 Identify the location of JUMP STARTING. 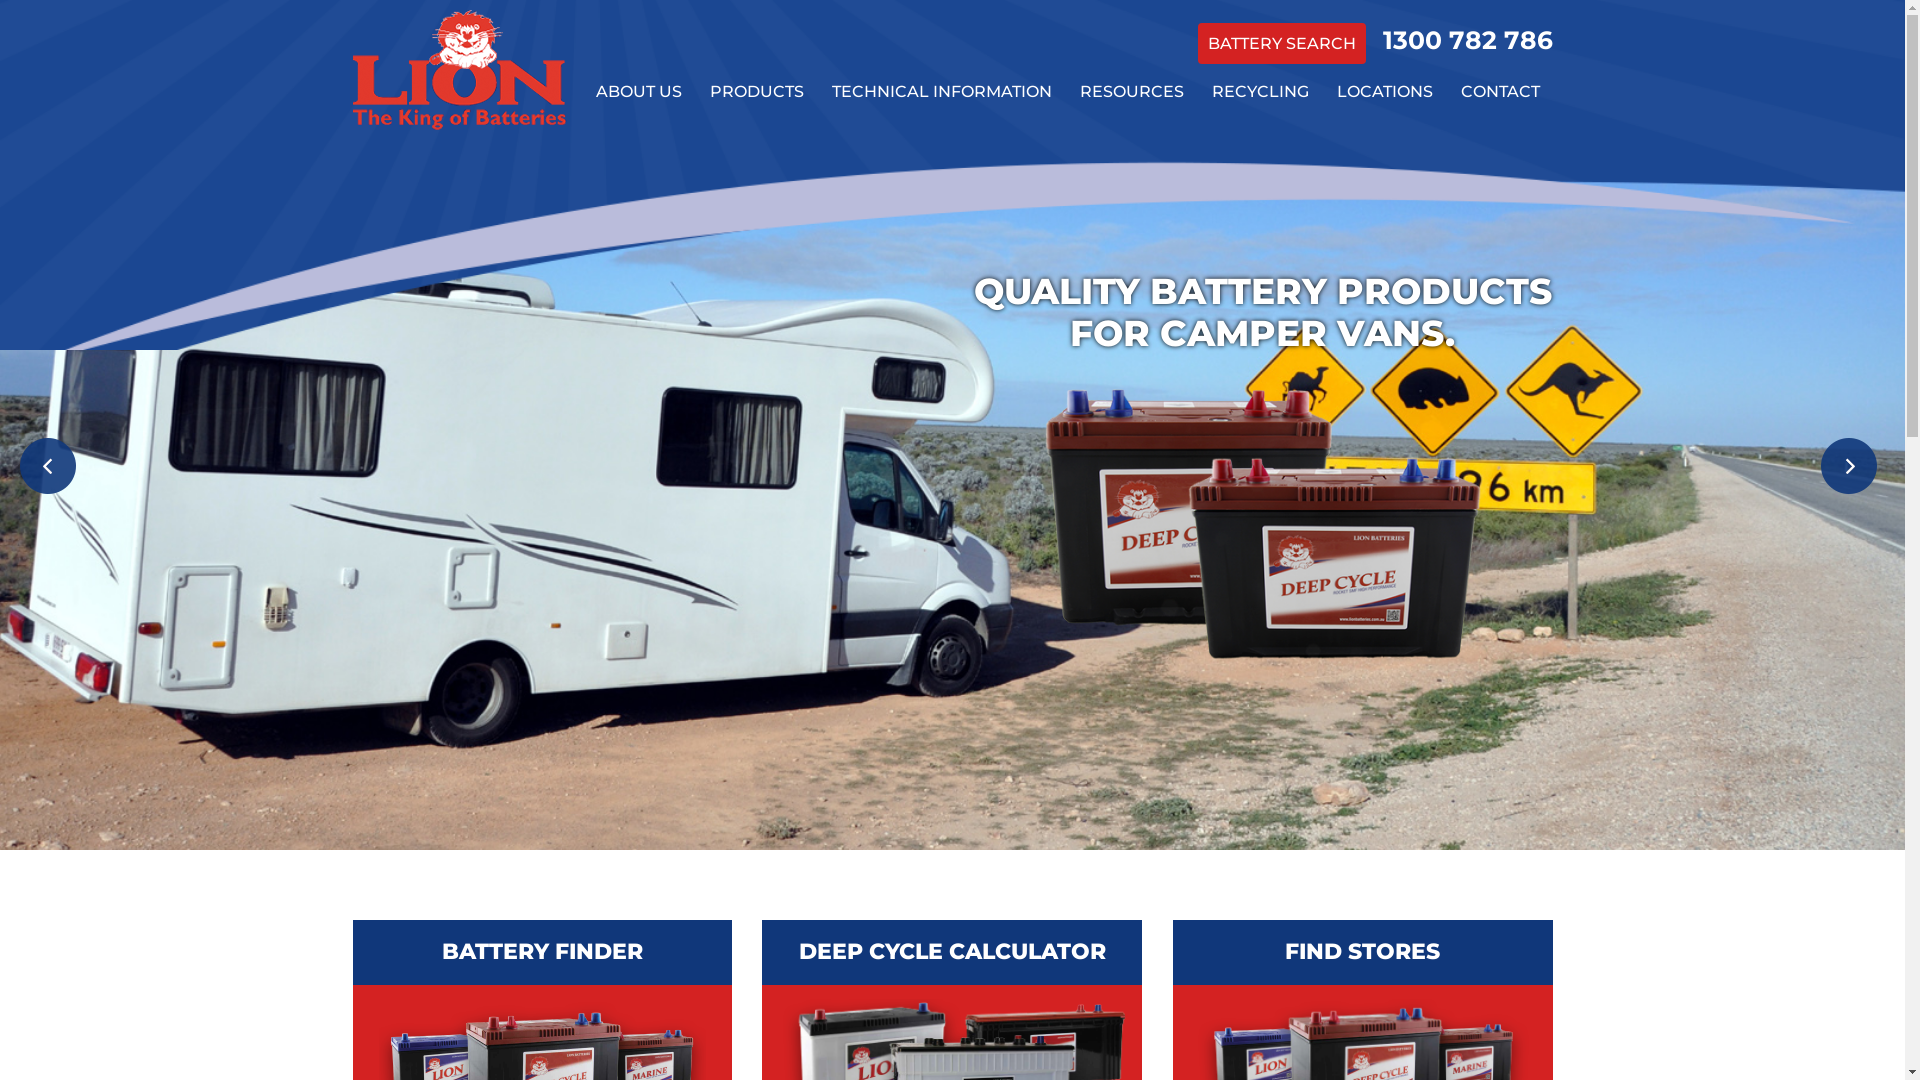
(1131, 282).